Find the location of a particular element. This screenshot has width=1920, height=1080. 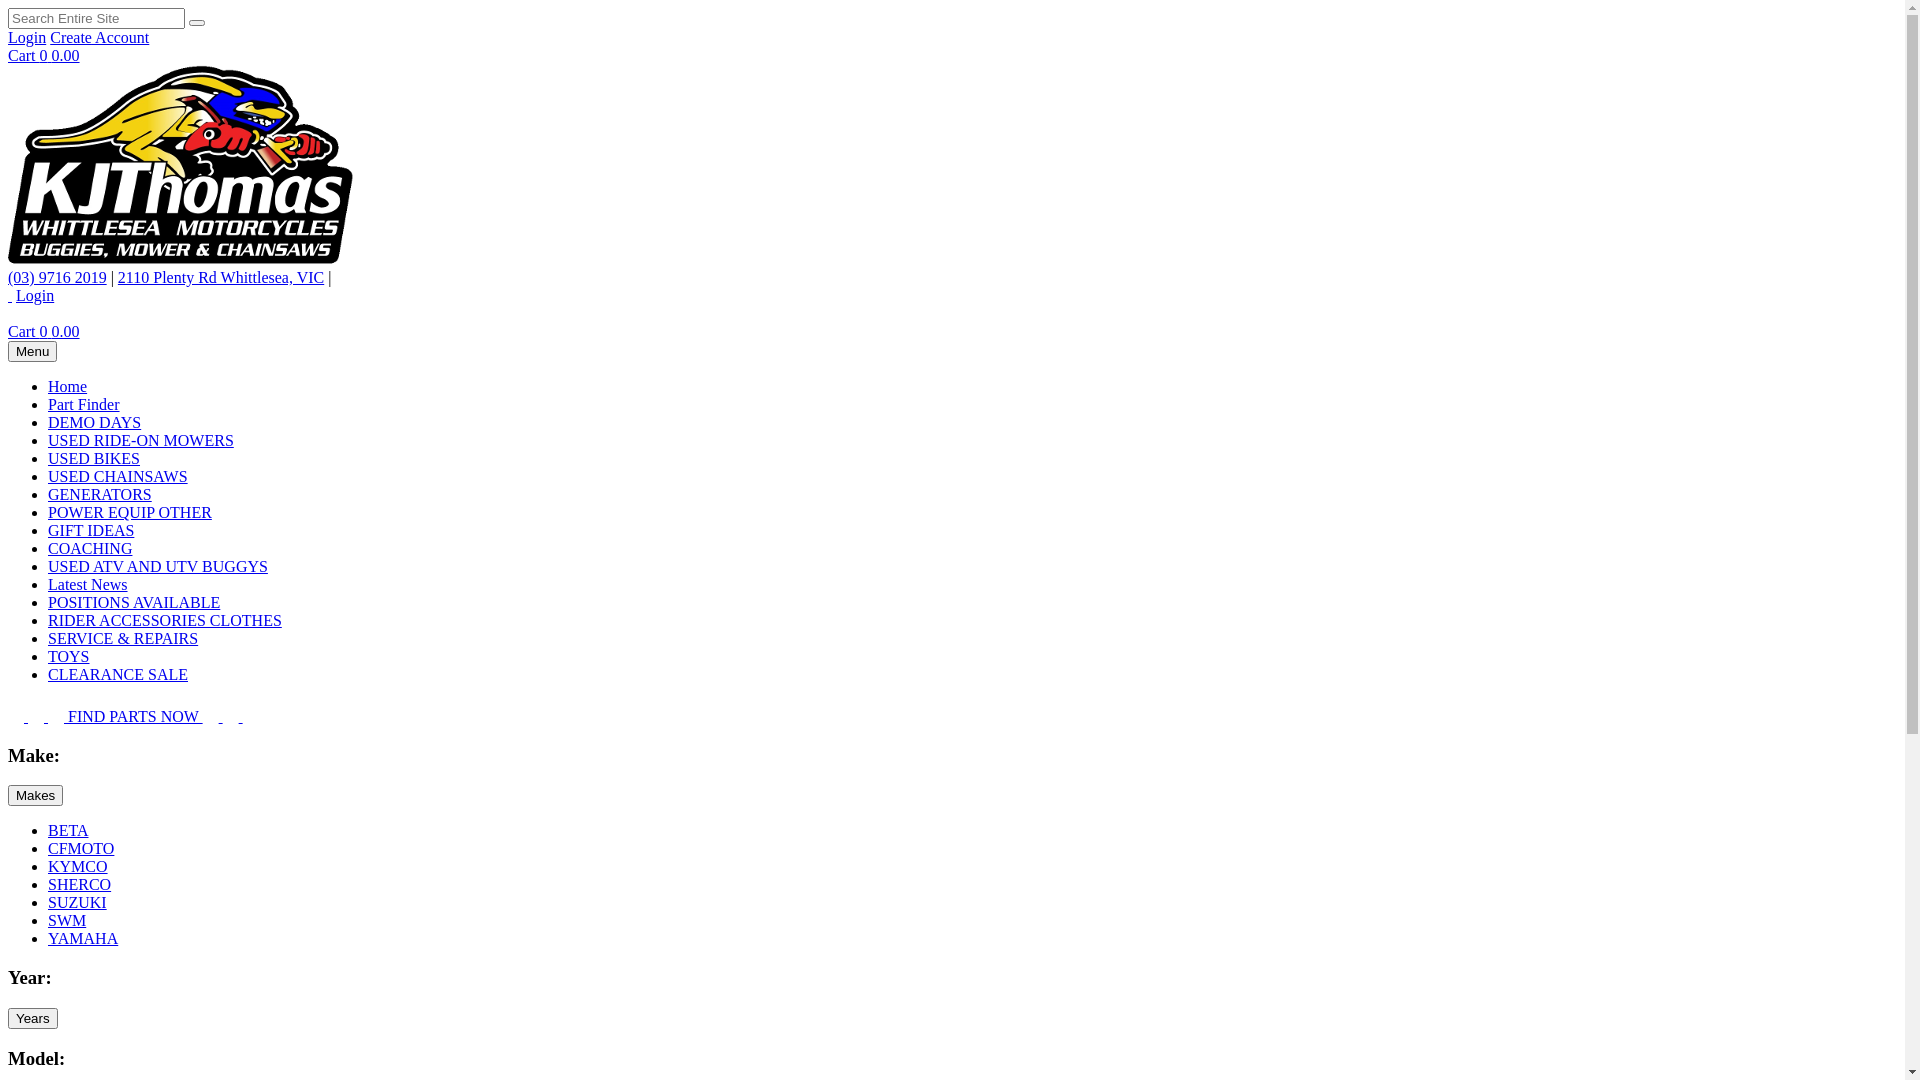

TOYS is located at coordinates (69, 656).